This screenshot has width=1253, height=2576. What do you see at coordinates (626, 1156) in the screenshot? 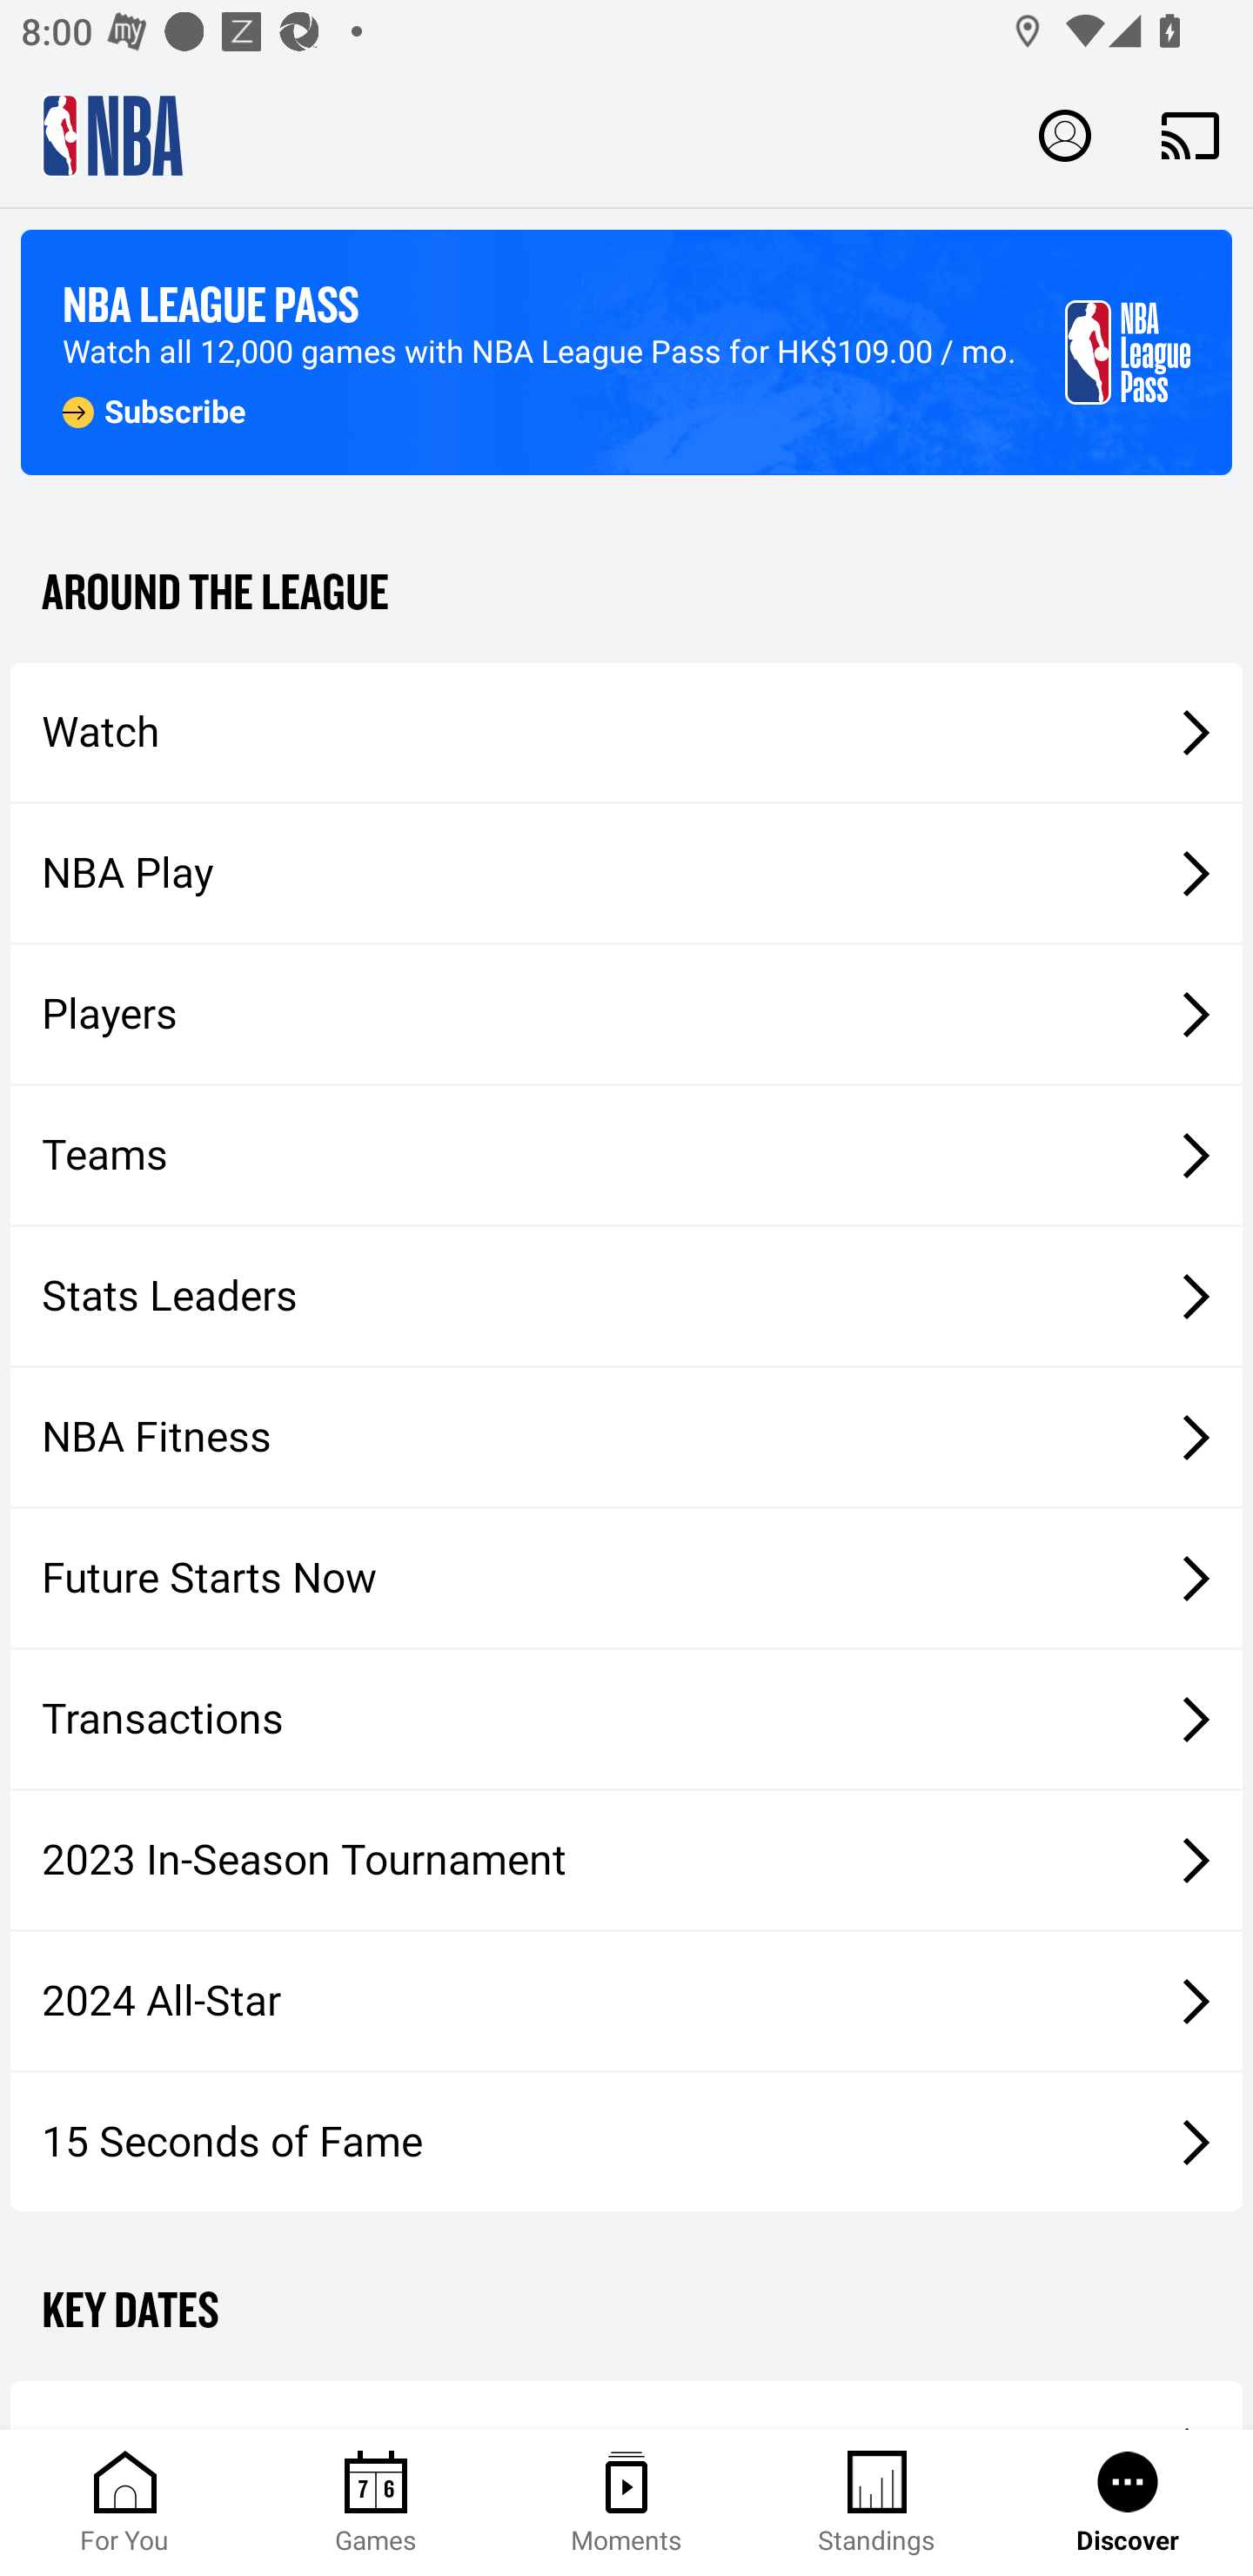
I see `Teams` at bounding box center [626, 1156].